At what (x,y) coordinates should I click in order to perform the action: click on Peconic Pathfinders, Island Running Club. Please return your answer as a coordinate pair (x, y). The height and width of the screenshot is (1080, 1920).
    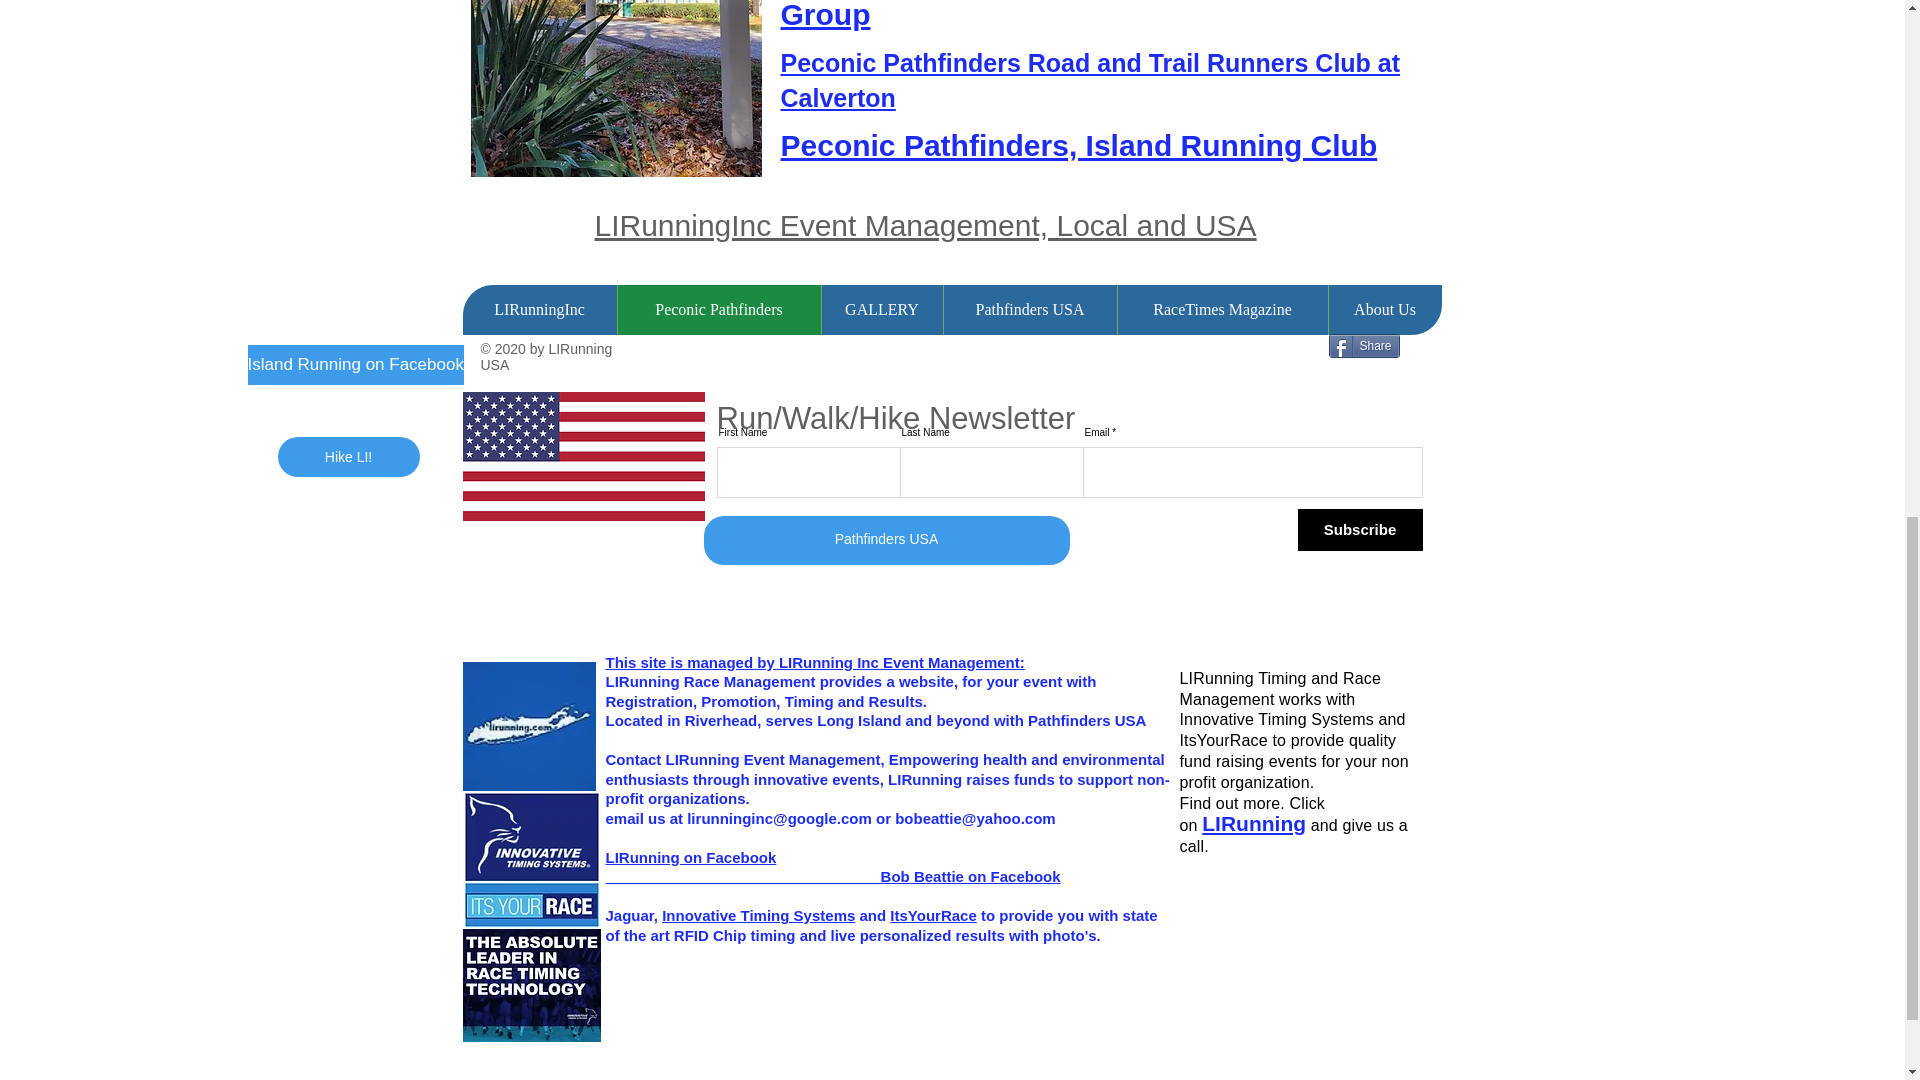
    Looking at the image, I should click on (1078, 145).